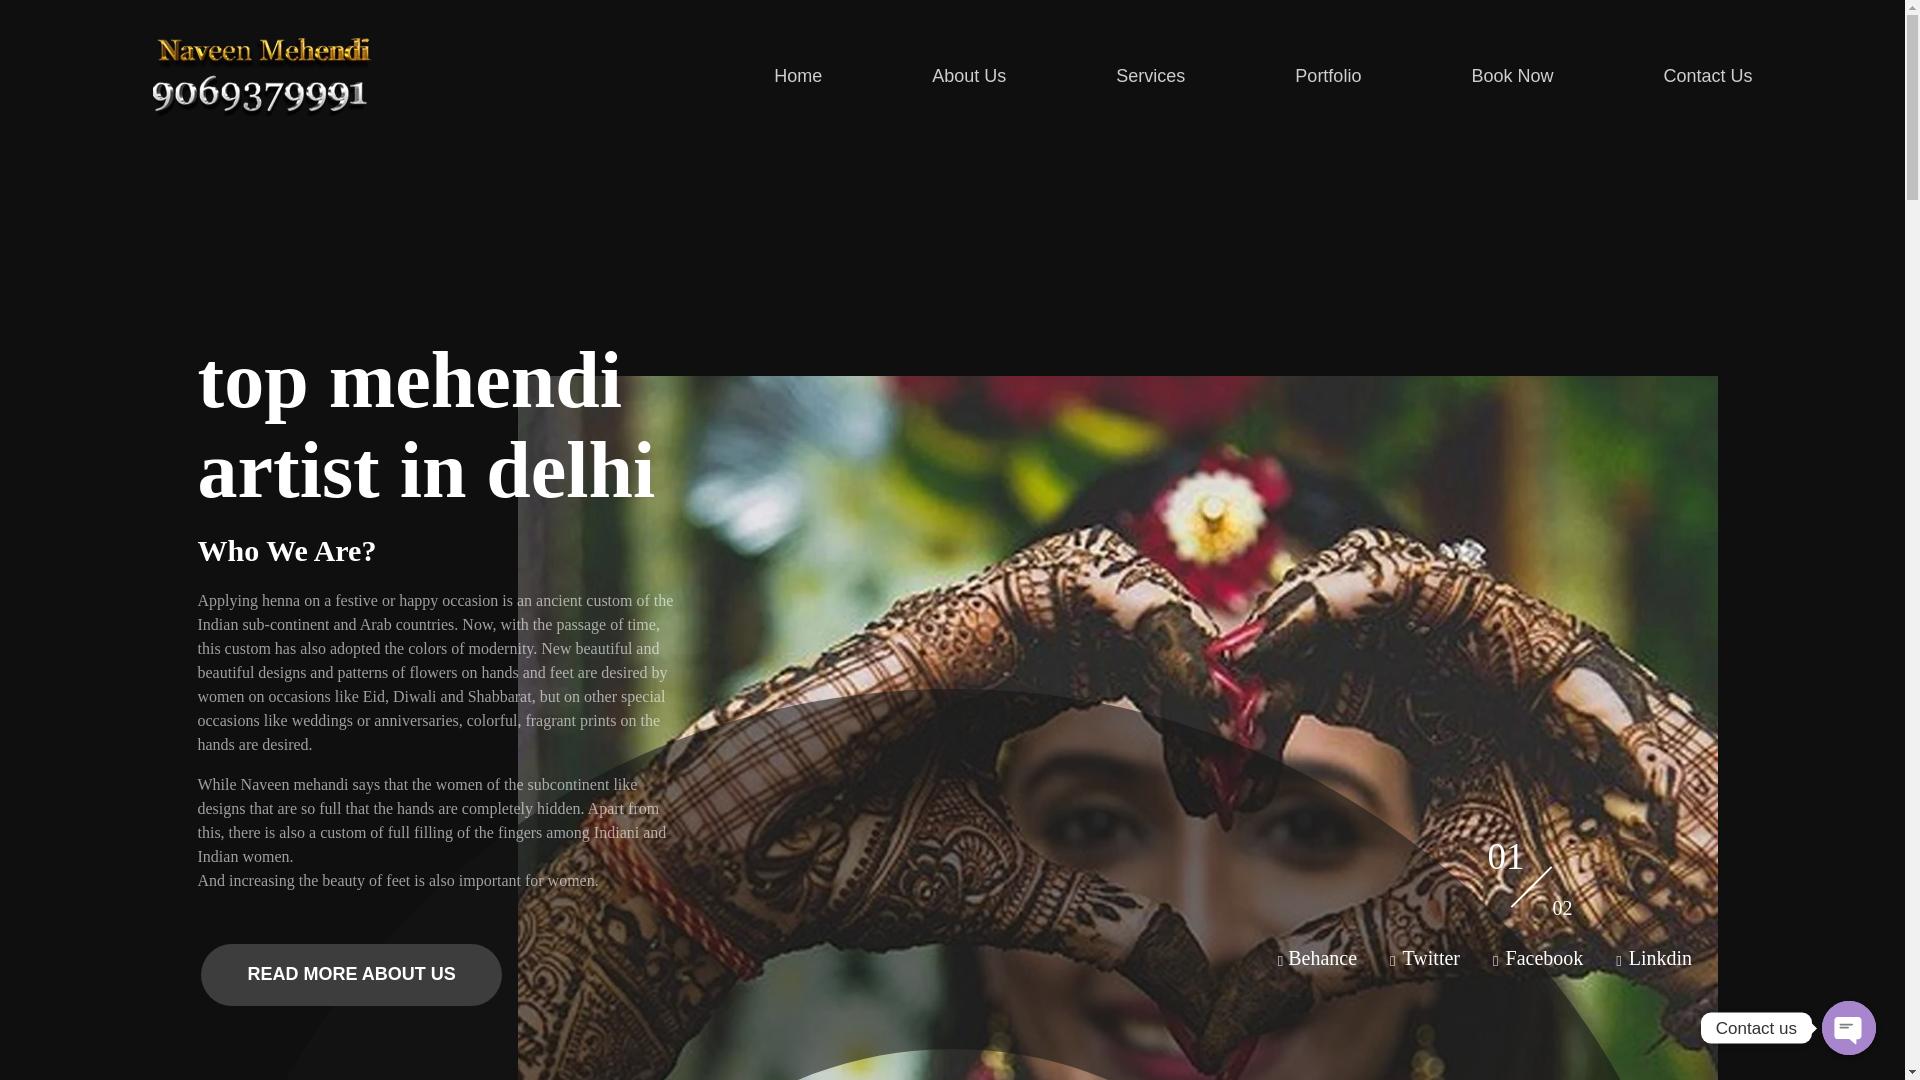 Image resolution: width=1920 pixels, height=1080 pixels. Describe the element at coordinates (1430, 961) in the screenshot. I see `About Us` at that location.